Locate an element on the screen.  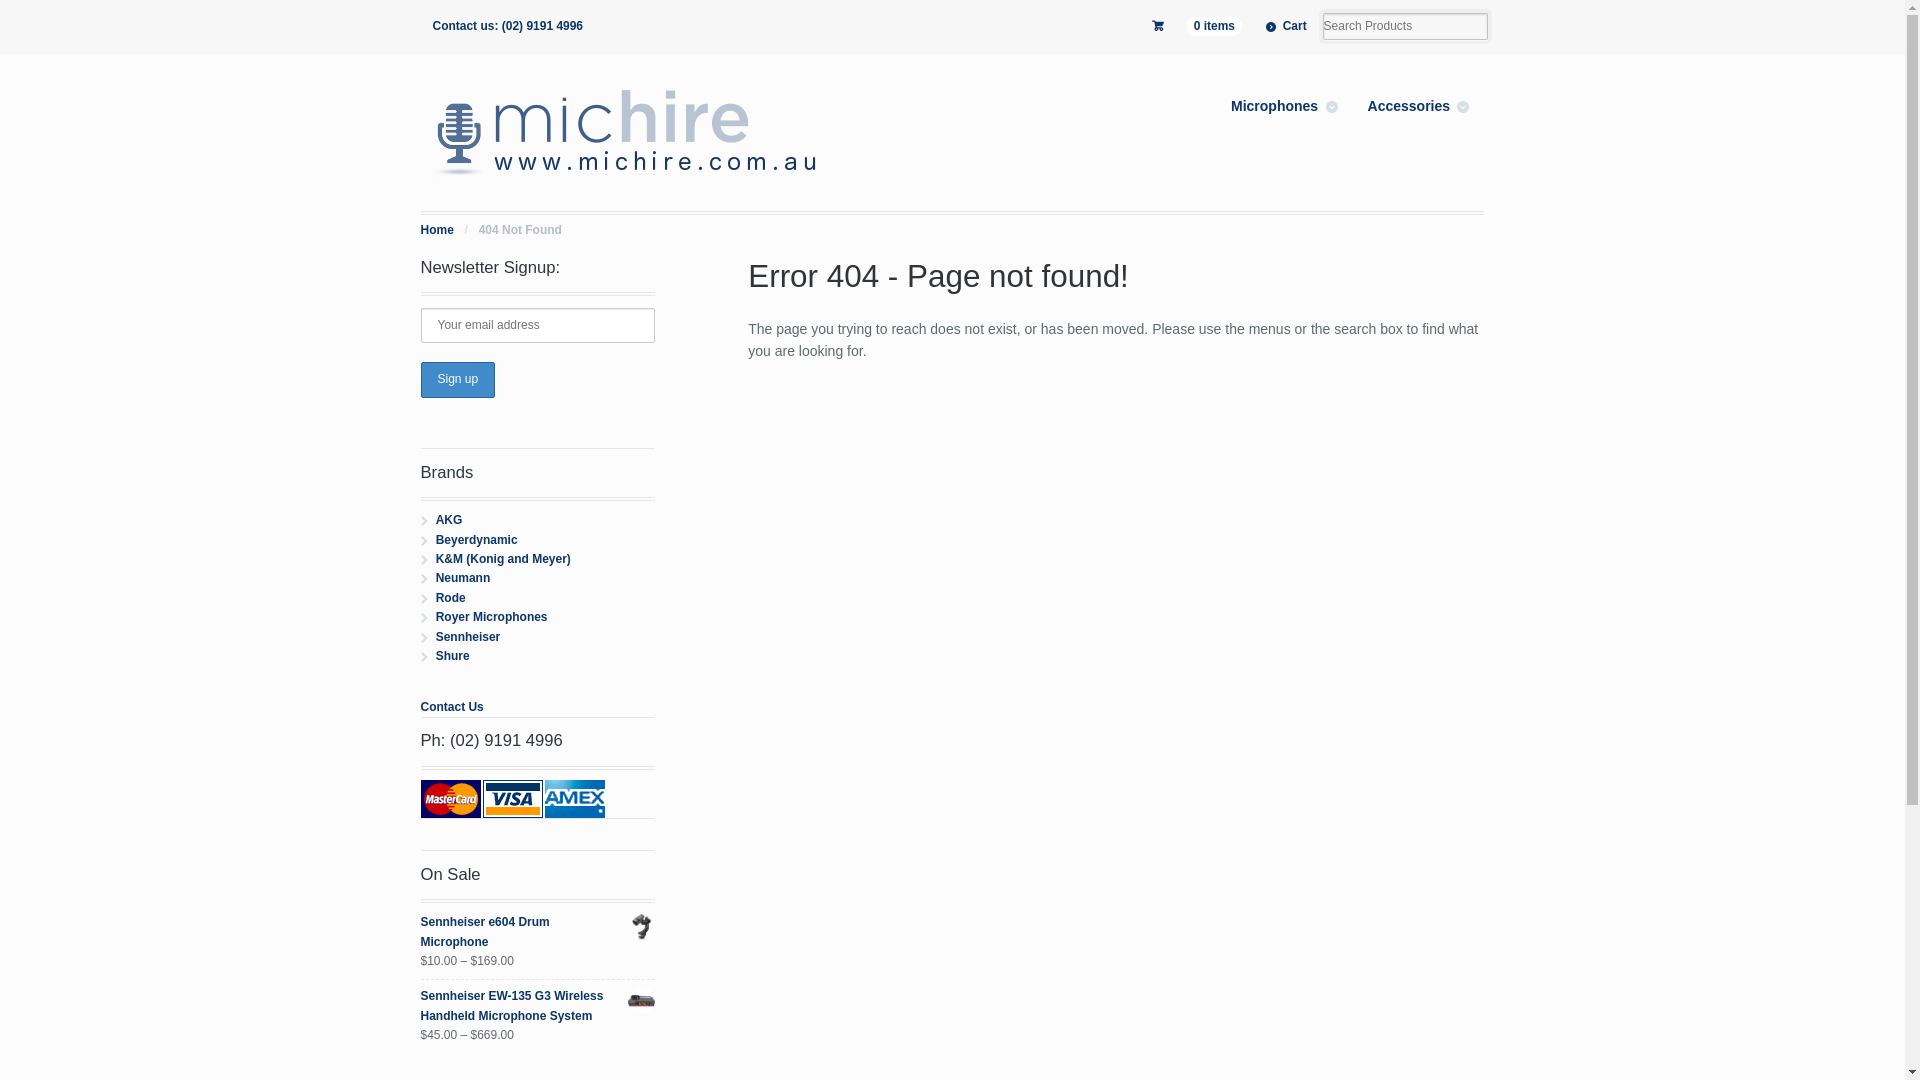
Search is located at coordinates (83, 14).